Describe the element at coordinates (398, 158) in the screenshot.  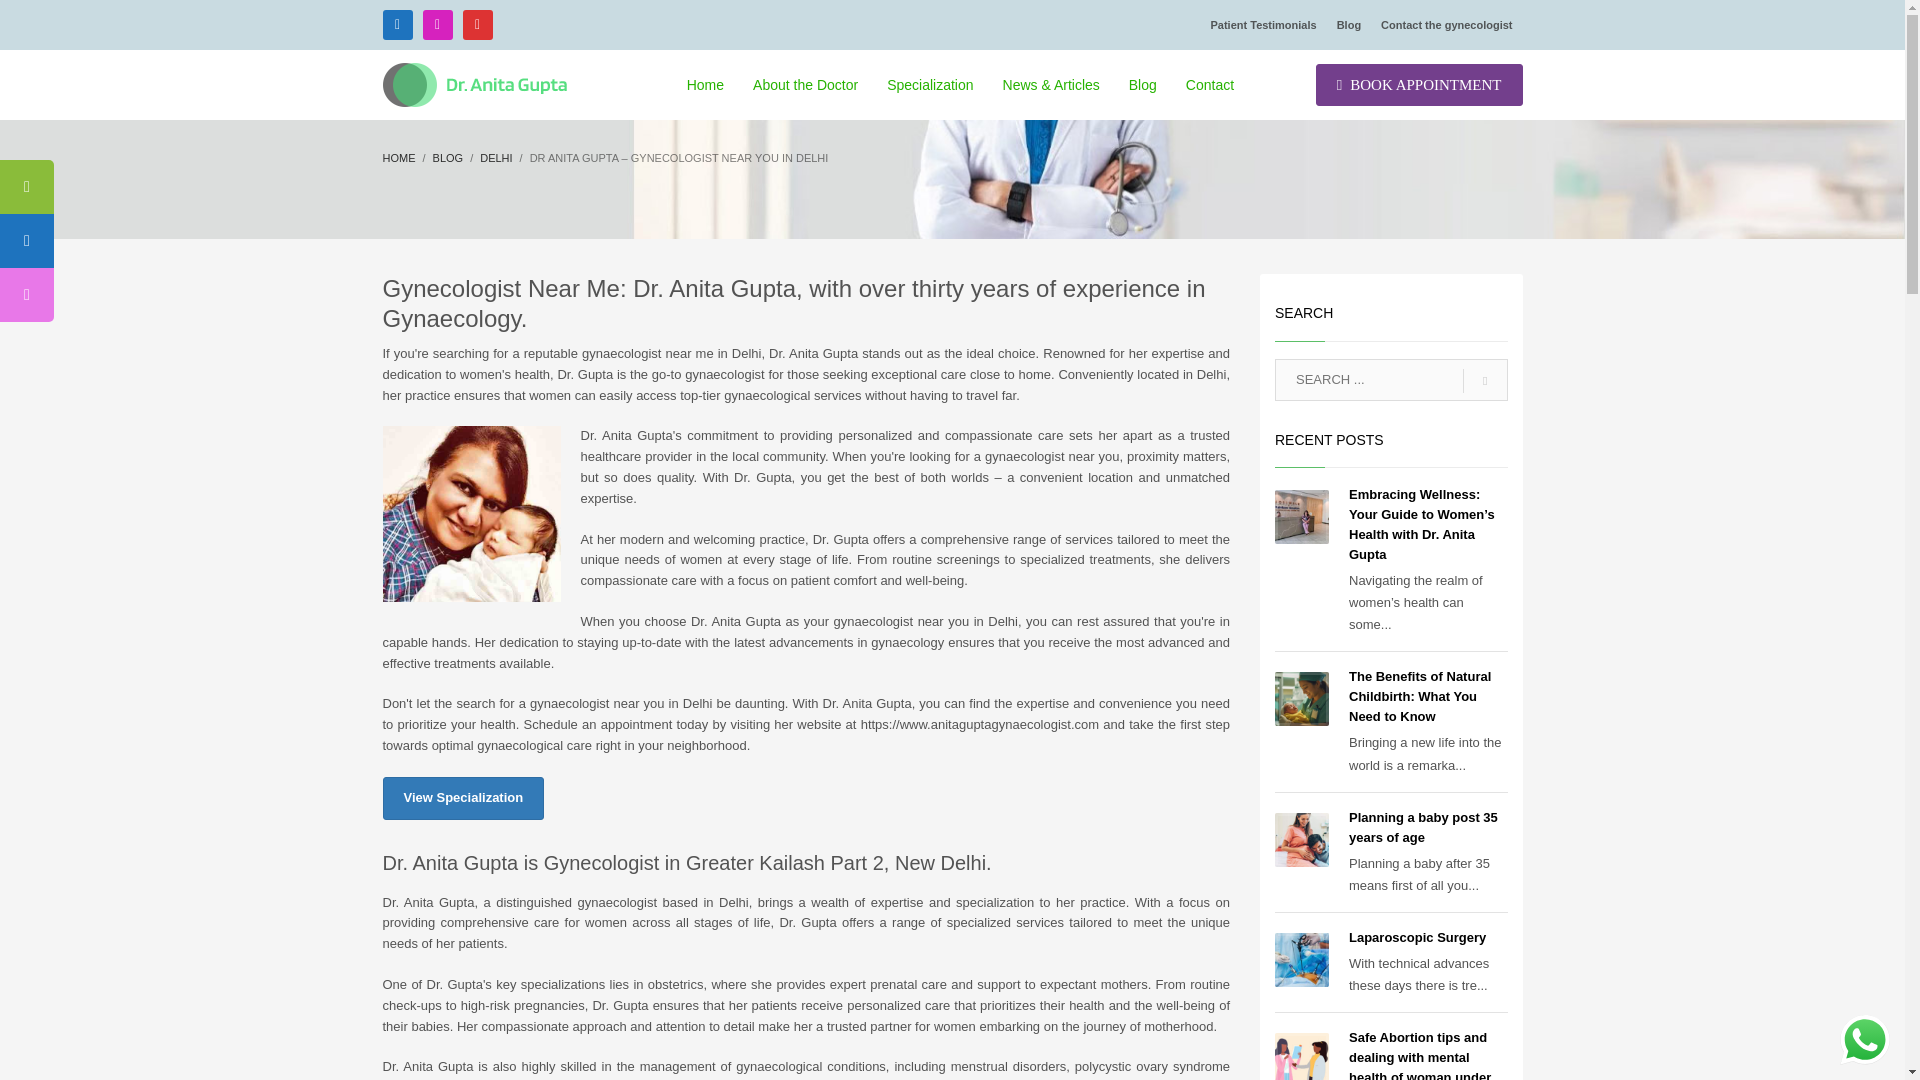
I see `HOME` at that location.